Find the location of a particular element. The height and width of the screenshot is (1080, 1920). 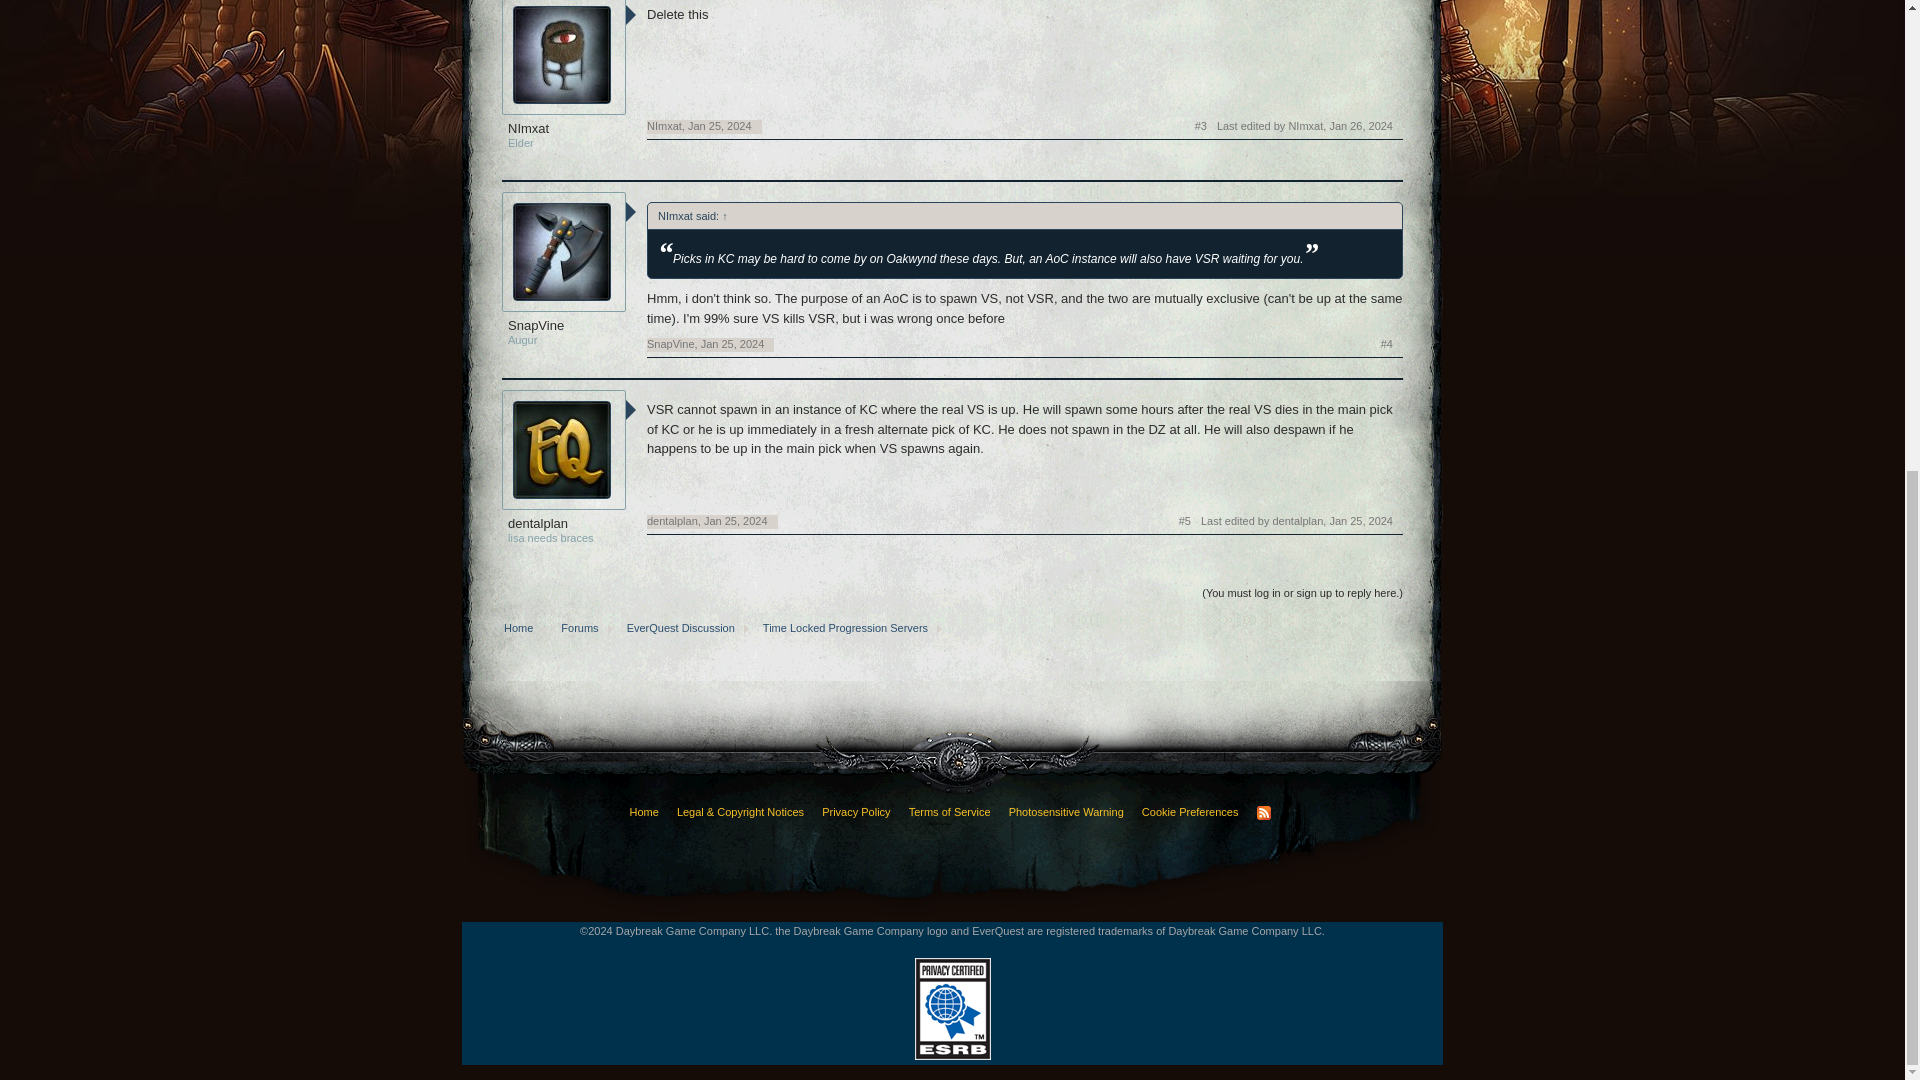

SnapVine is located at coordinates (564, 325).